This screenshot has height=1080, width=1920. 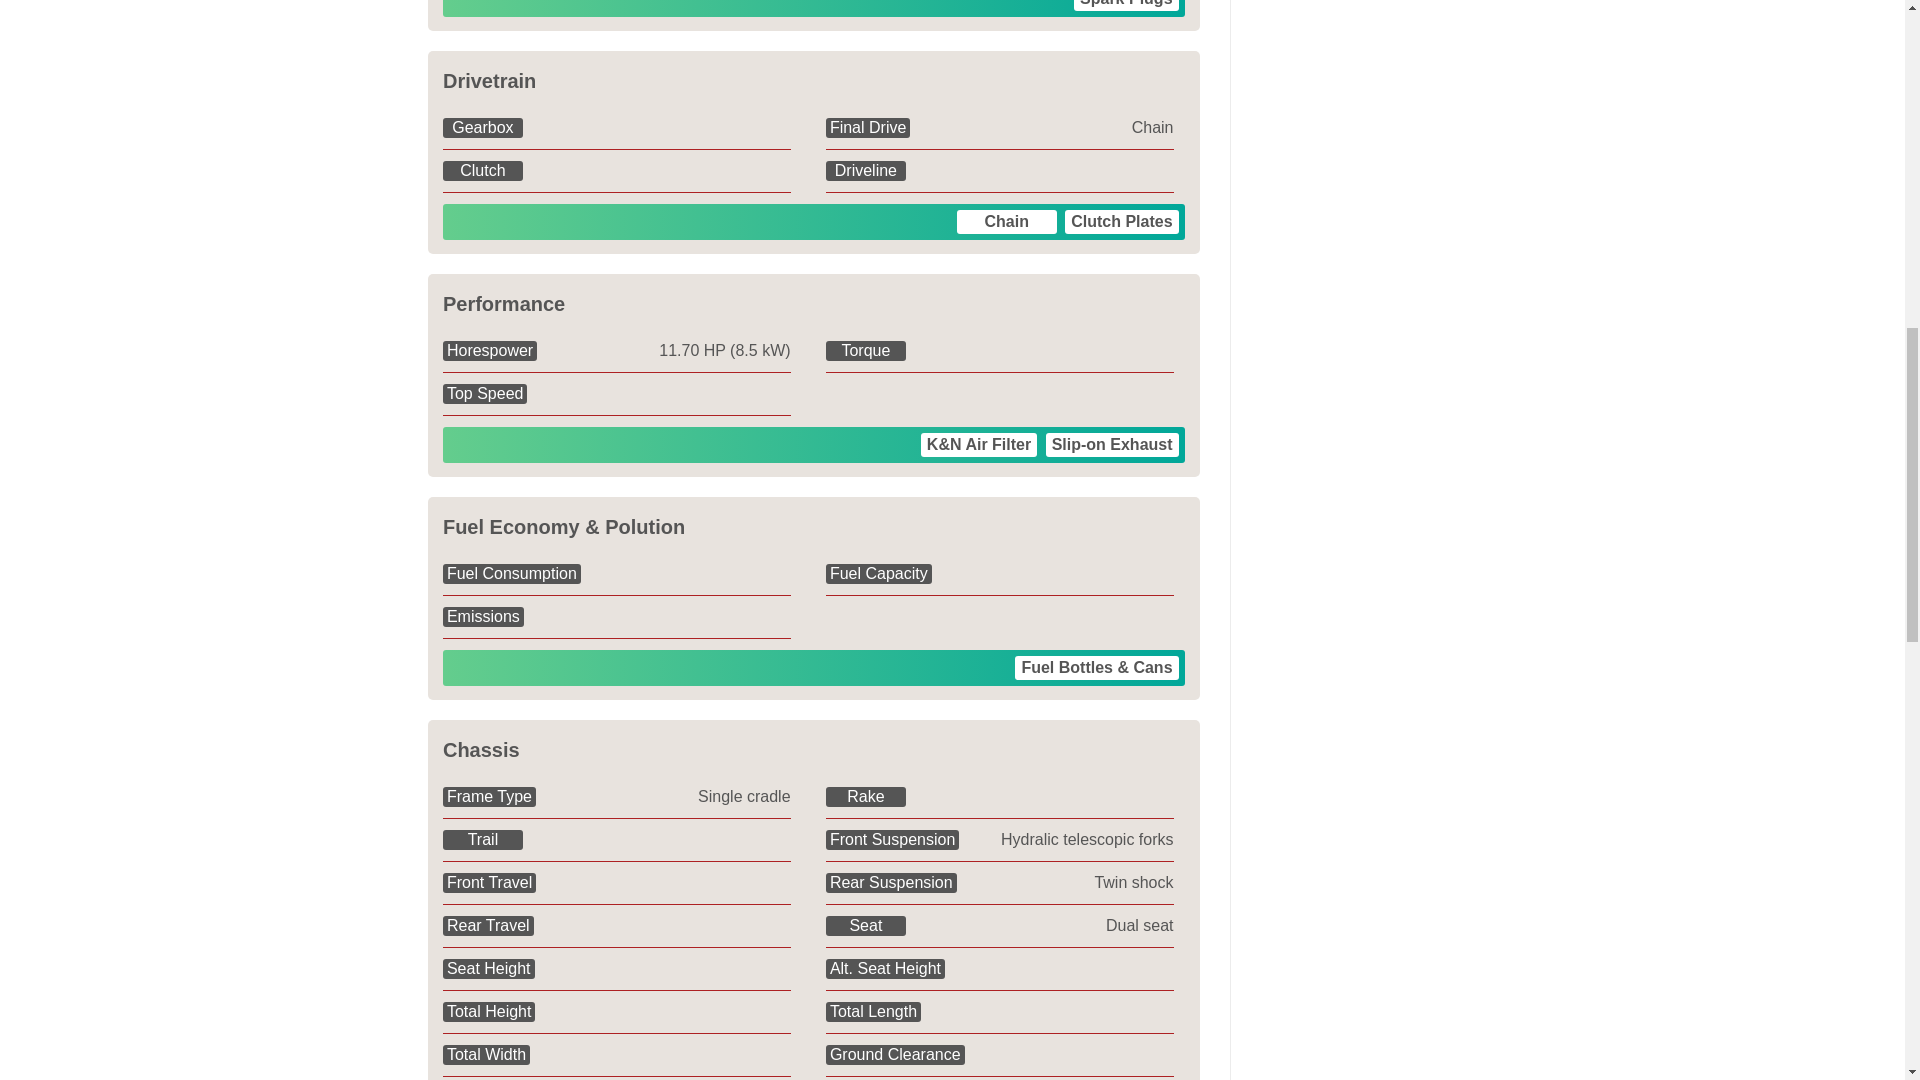 What do you see at coordinates (1122, 222) in the screenshot?
I see `Clutch Plates` at bounding box center [1122, 222].